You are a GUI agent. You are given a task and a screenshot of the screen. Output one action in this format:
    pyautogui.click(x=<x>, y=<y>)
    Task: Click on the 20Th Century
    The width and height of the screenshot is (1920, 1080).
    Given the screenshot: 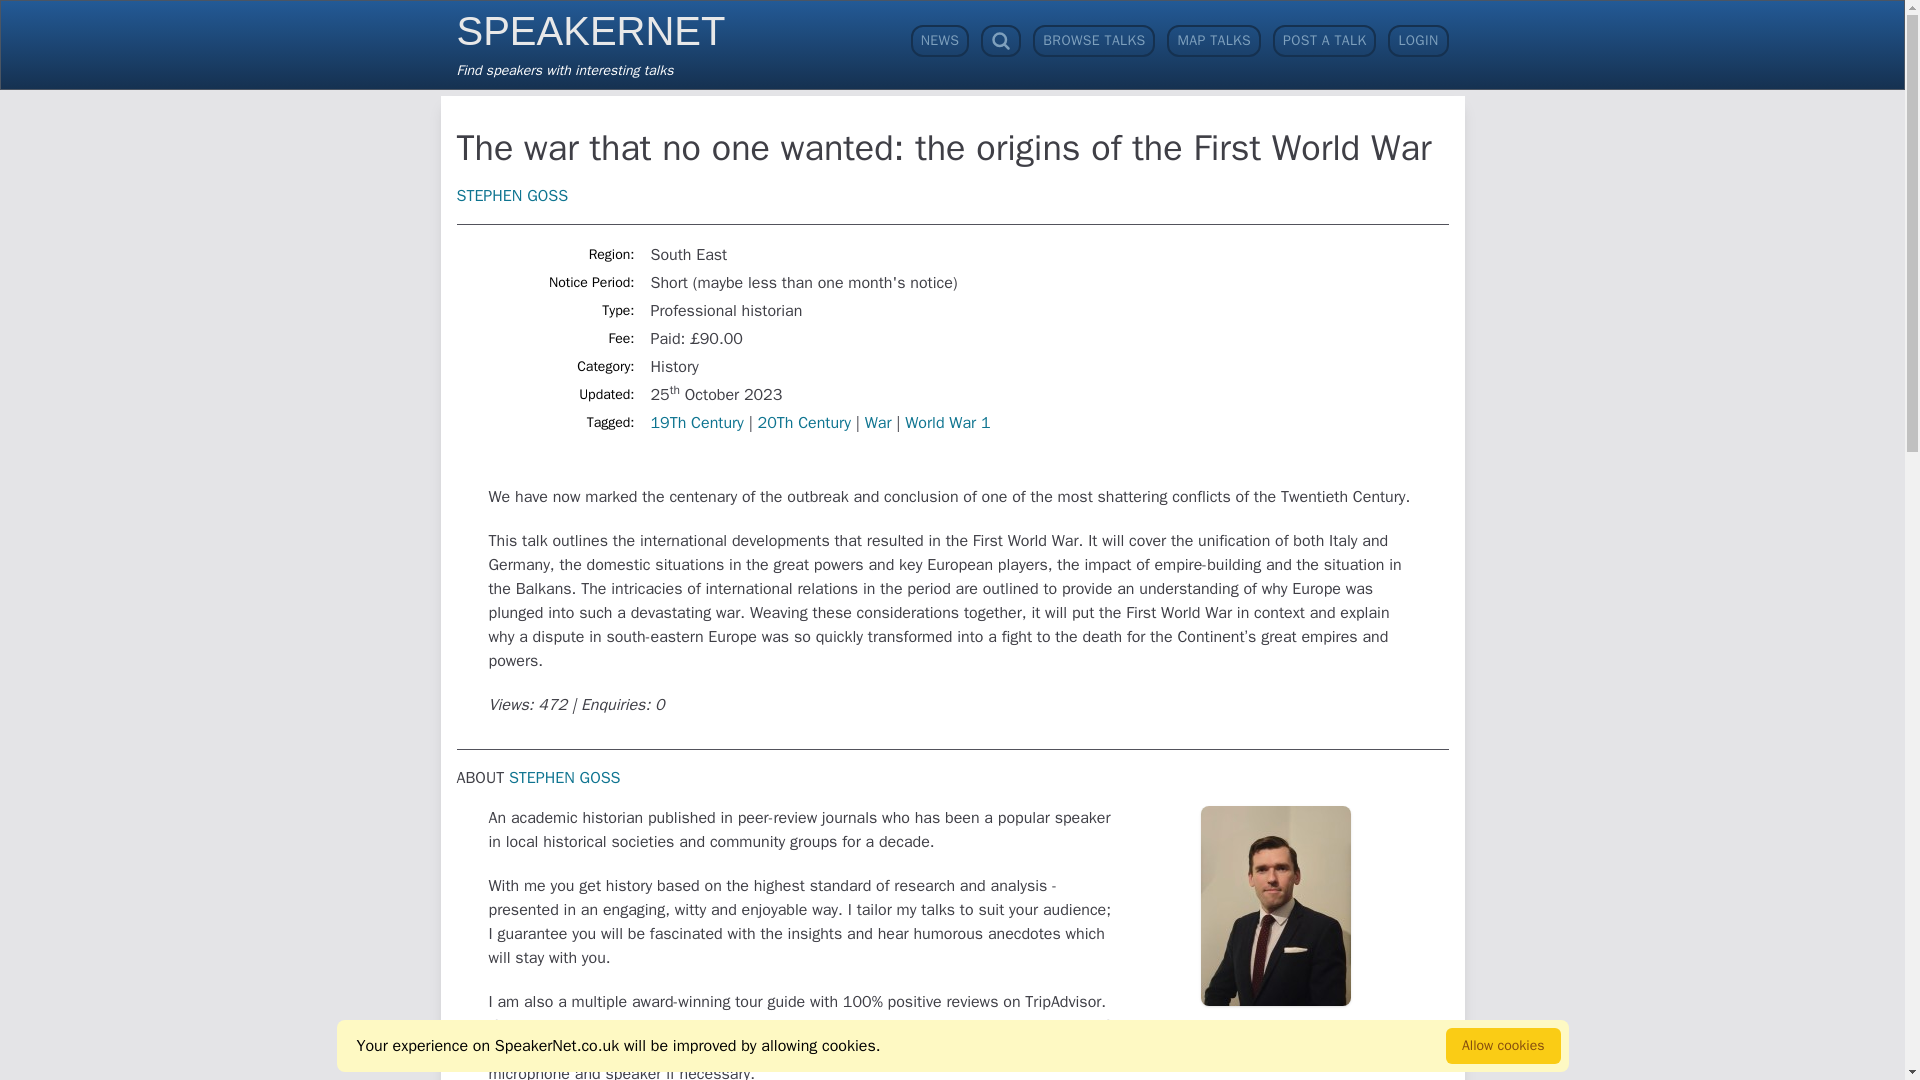 What is the action you would take?
    pyautogui.click(x=804, y=422)
    